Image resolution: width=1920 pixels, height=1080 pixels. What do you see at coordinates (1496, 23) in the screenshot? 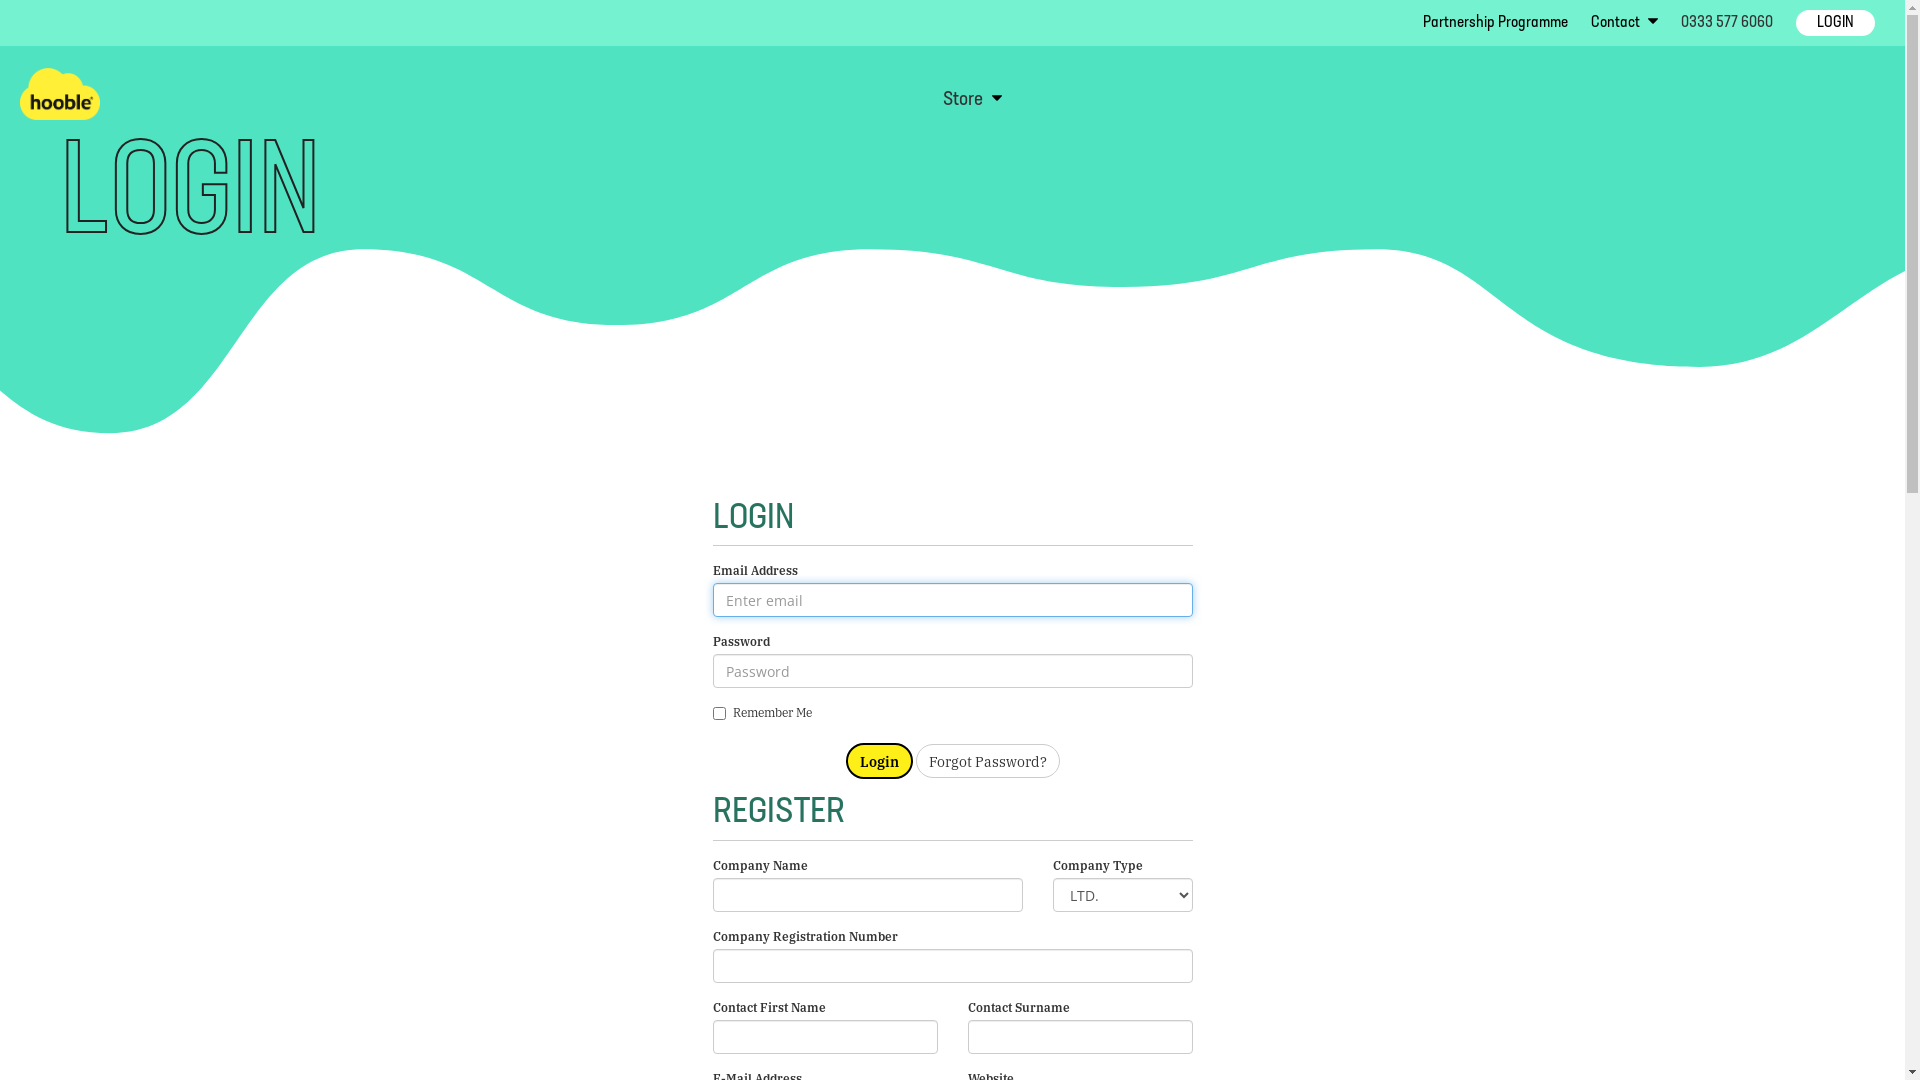
I see `Partnership Programme` at bounding box center [1496, 23].